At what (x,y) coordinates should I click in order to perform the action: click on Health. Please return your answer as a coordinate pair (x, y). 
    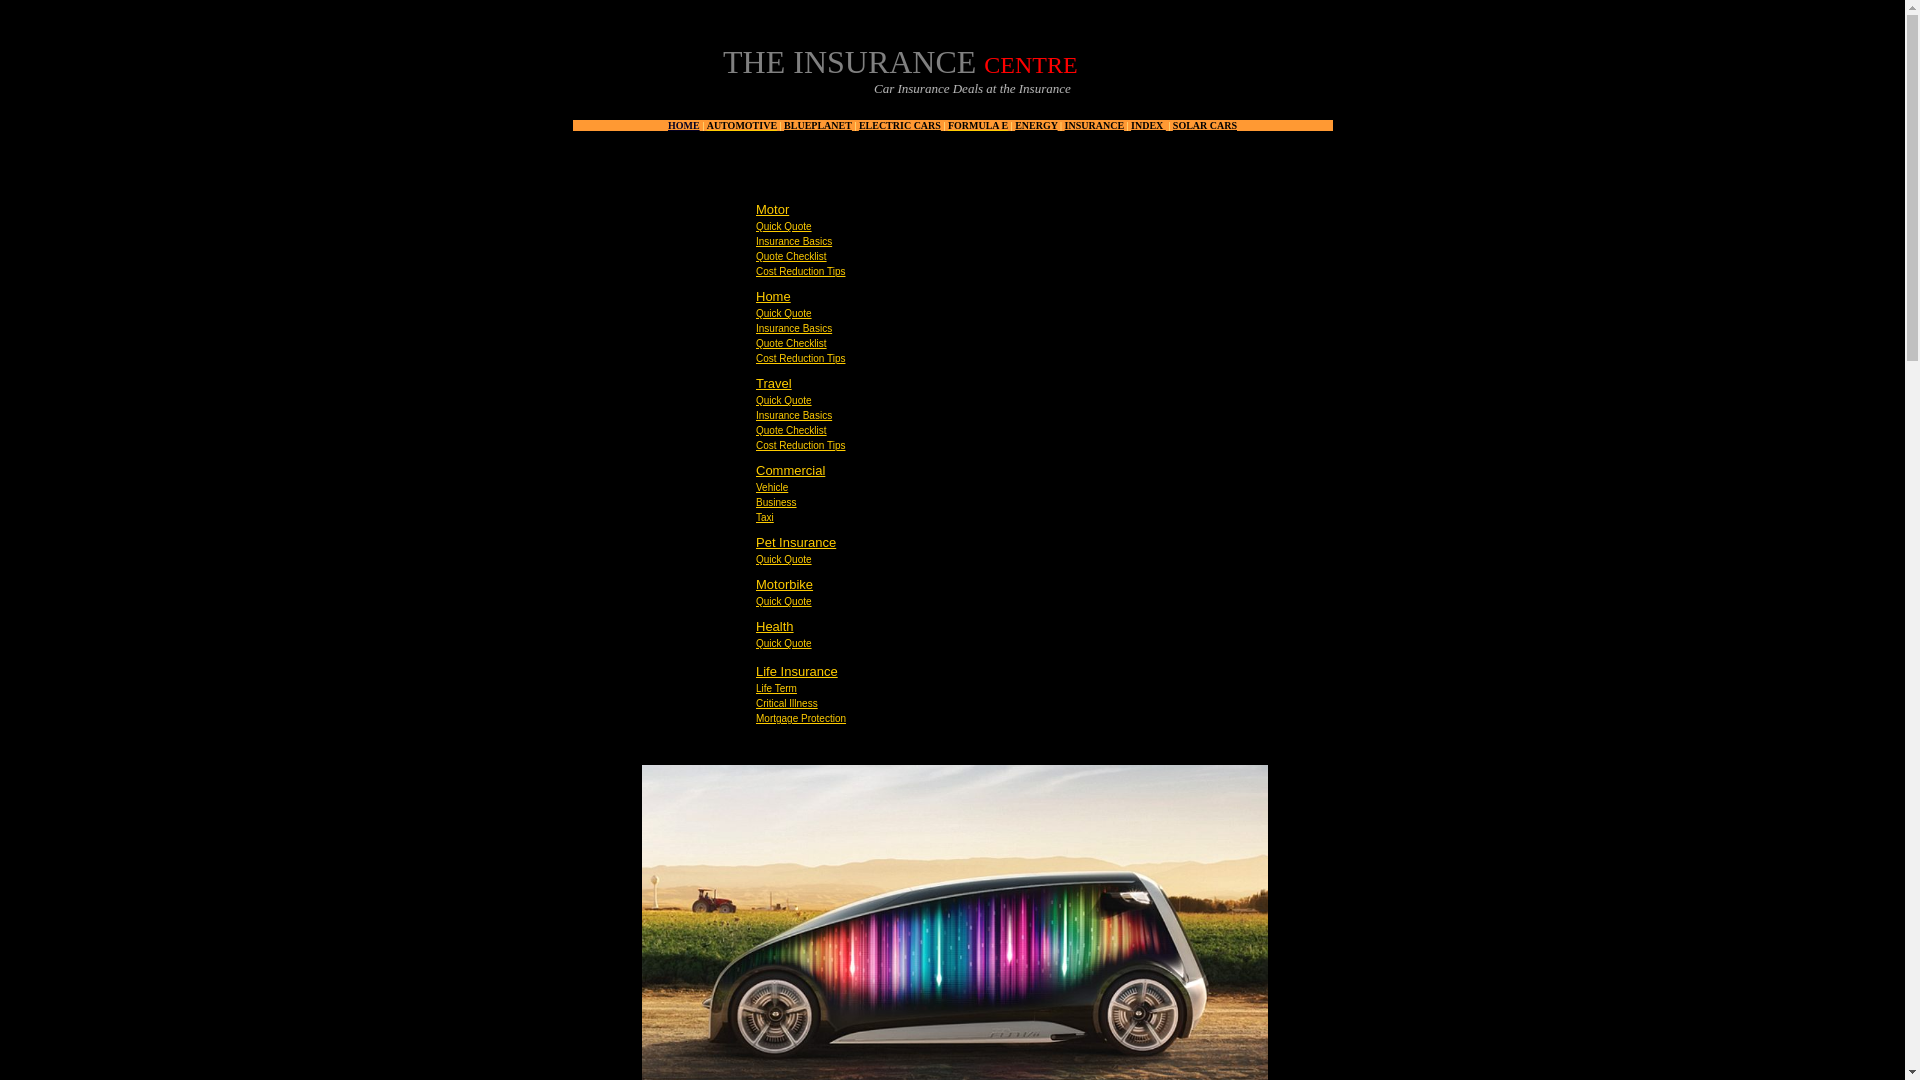
    Looking at the image, I should click on (775, 626).